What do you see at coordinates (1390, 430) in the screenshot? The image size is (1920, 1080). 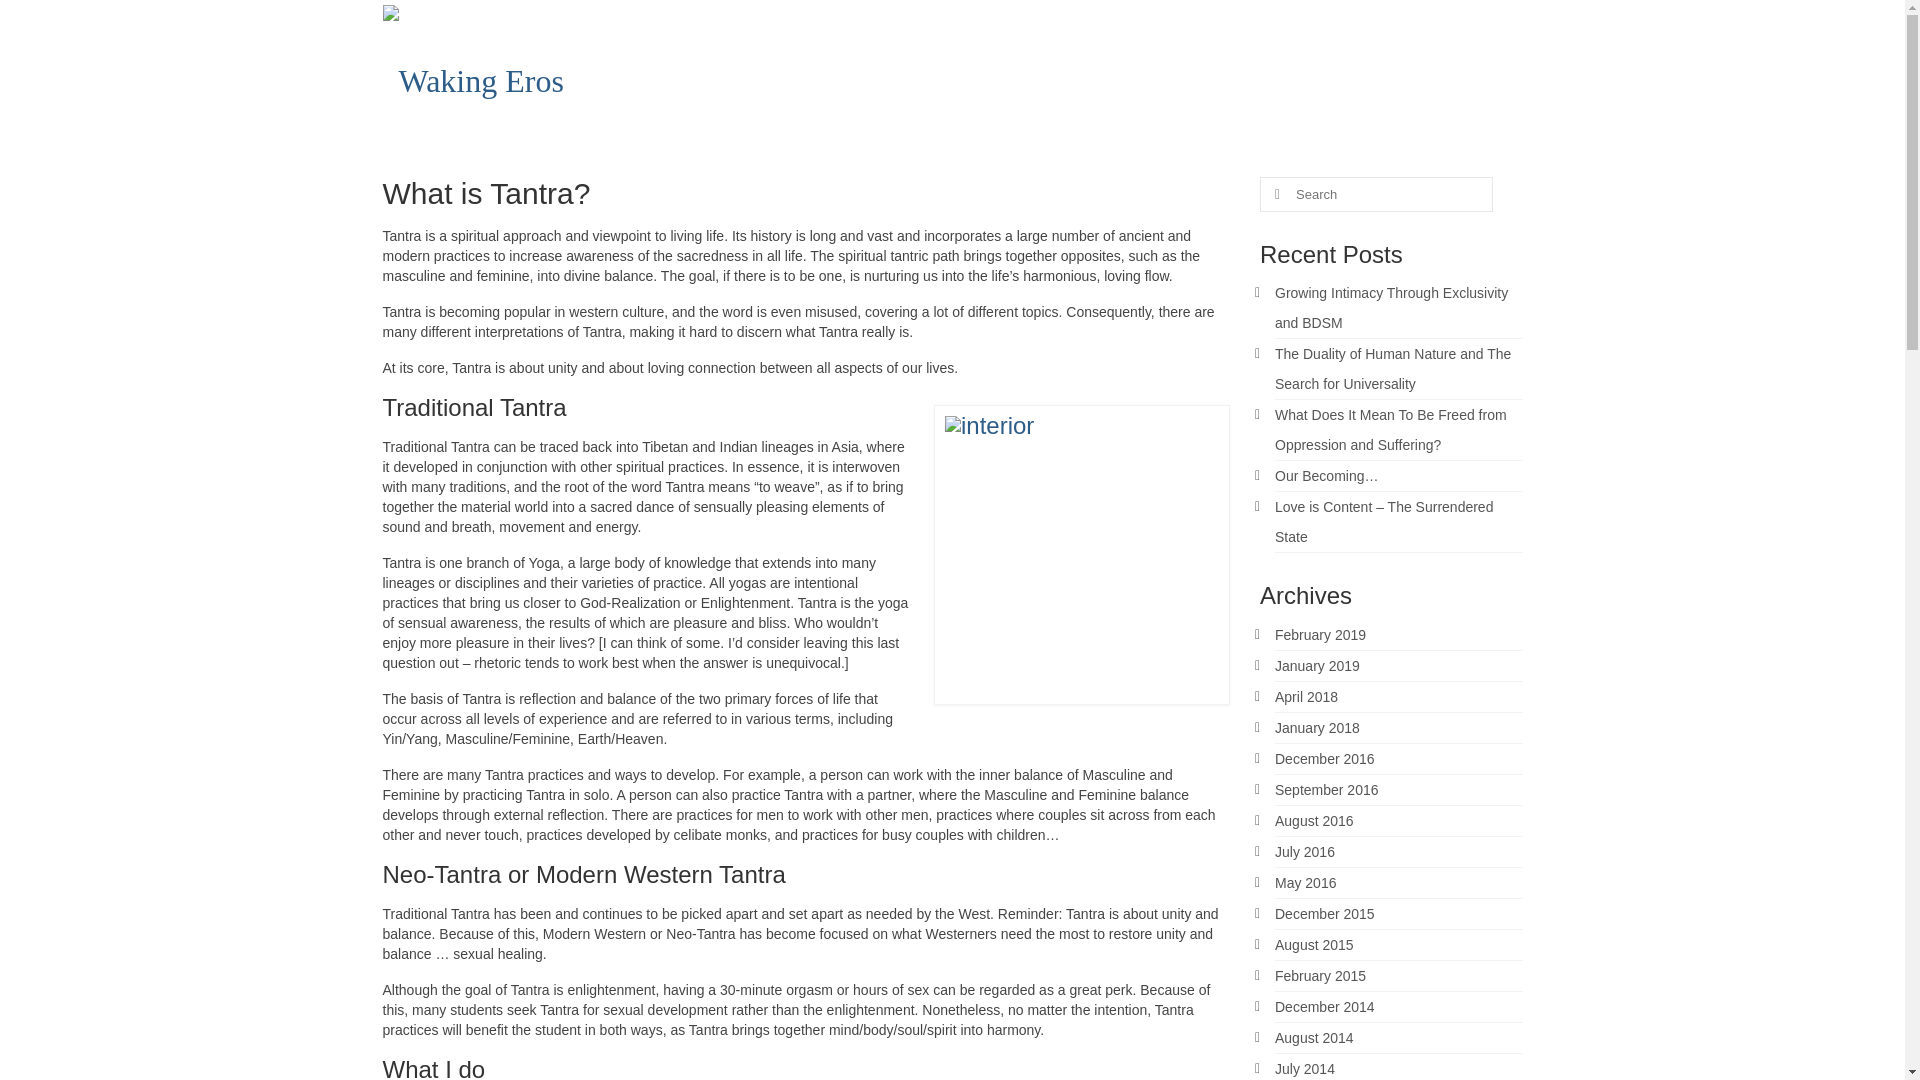 I see `What Does It Mean To Be Freed from Oppression and Suffering?` at bounding box center [1390, 430].